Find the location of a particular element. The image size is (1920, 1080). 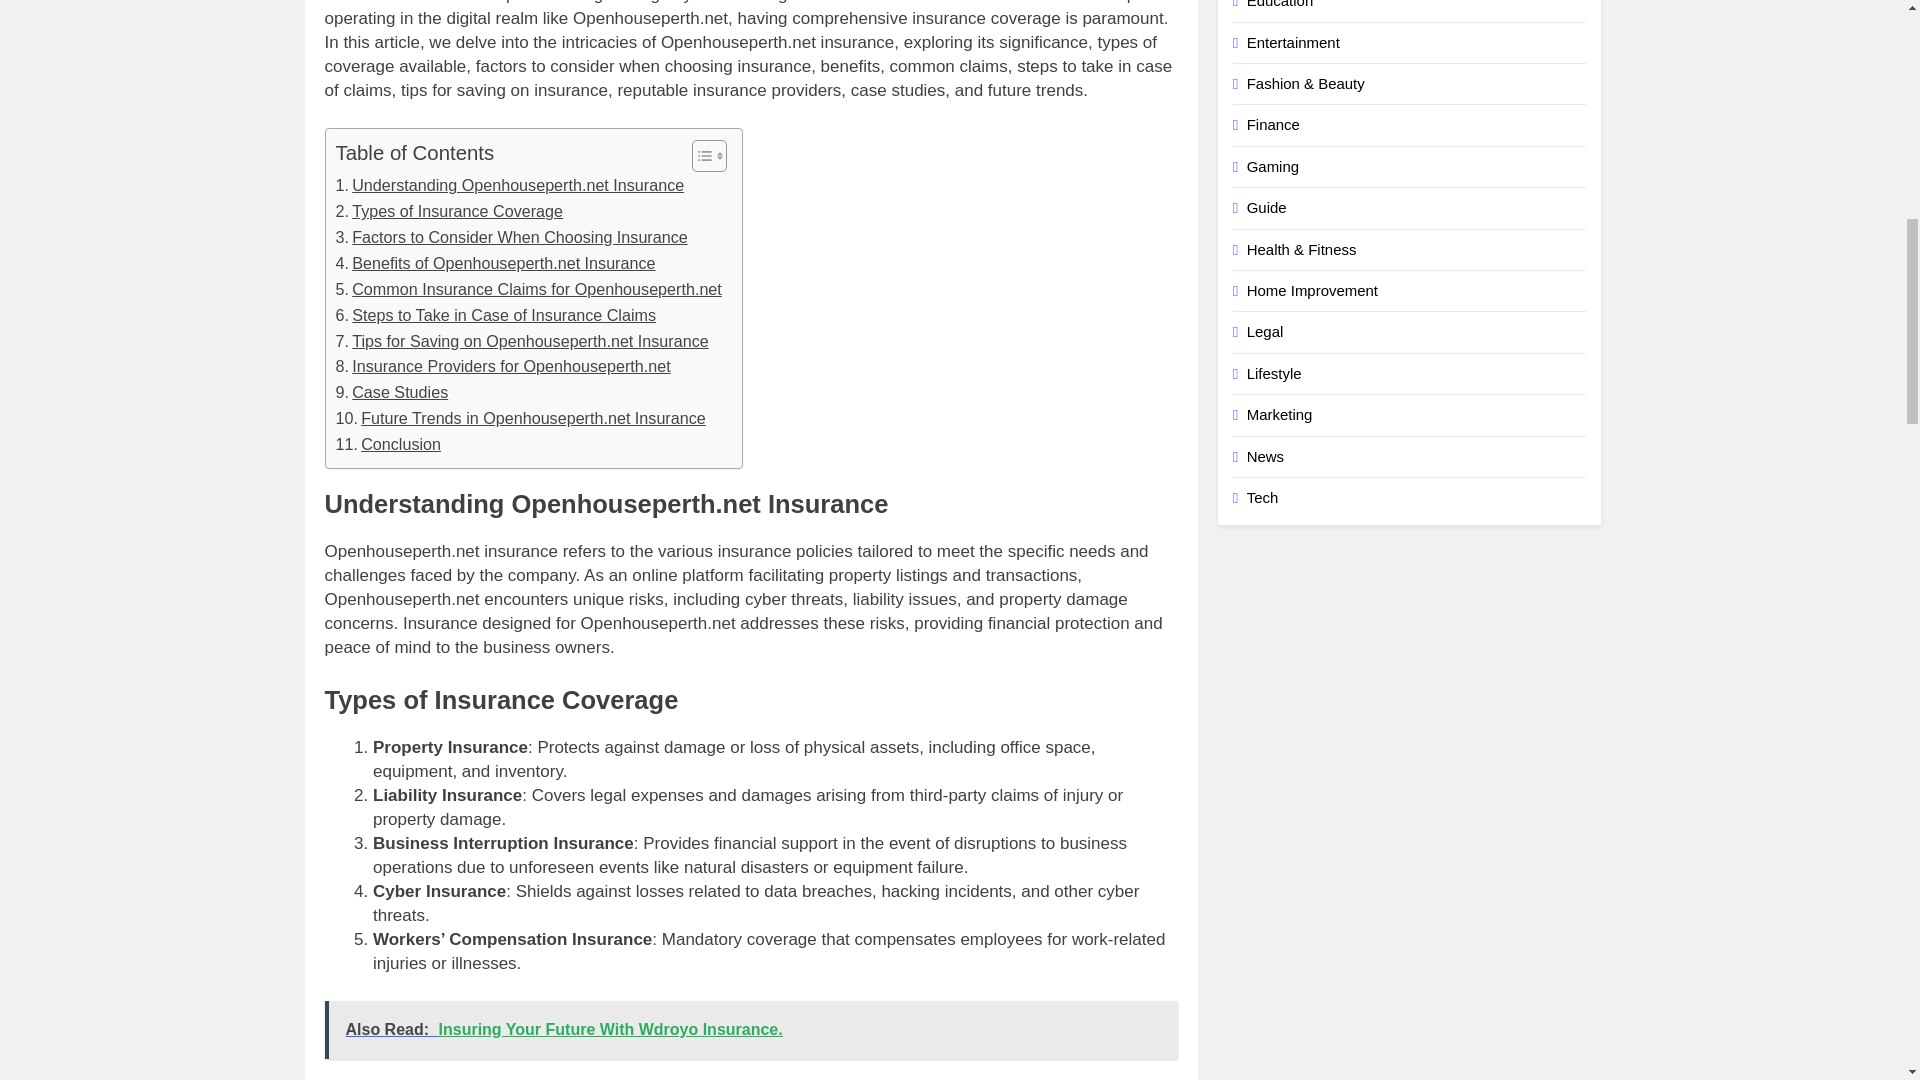

Understanding Openhouseperth.net Insurance is located at coordinates (510, 185).